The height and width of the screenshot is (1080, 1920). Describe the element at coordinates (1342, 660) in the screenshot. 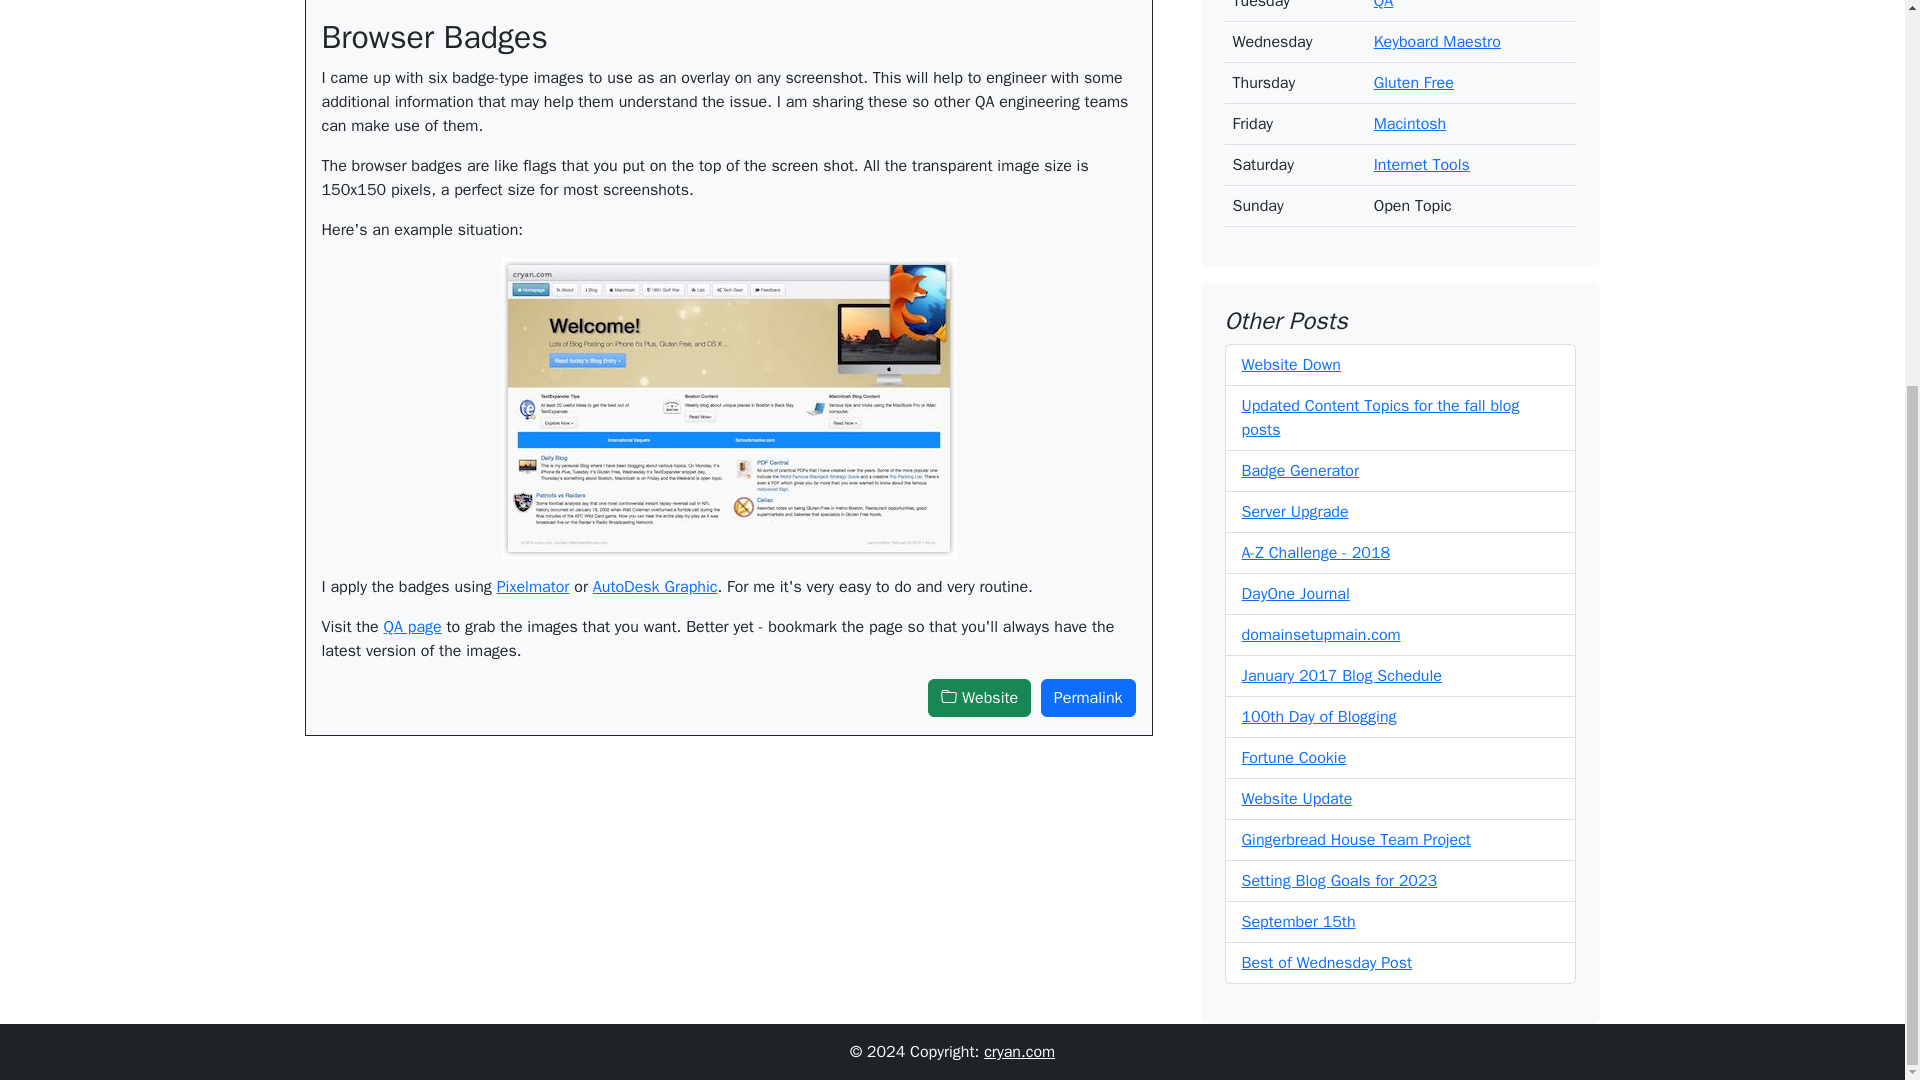

I see `January 2017 Blog Schedule` at that location.